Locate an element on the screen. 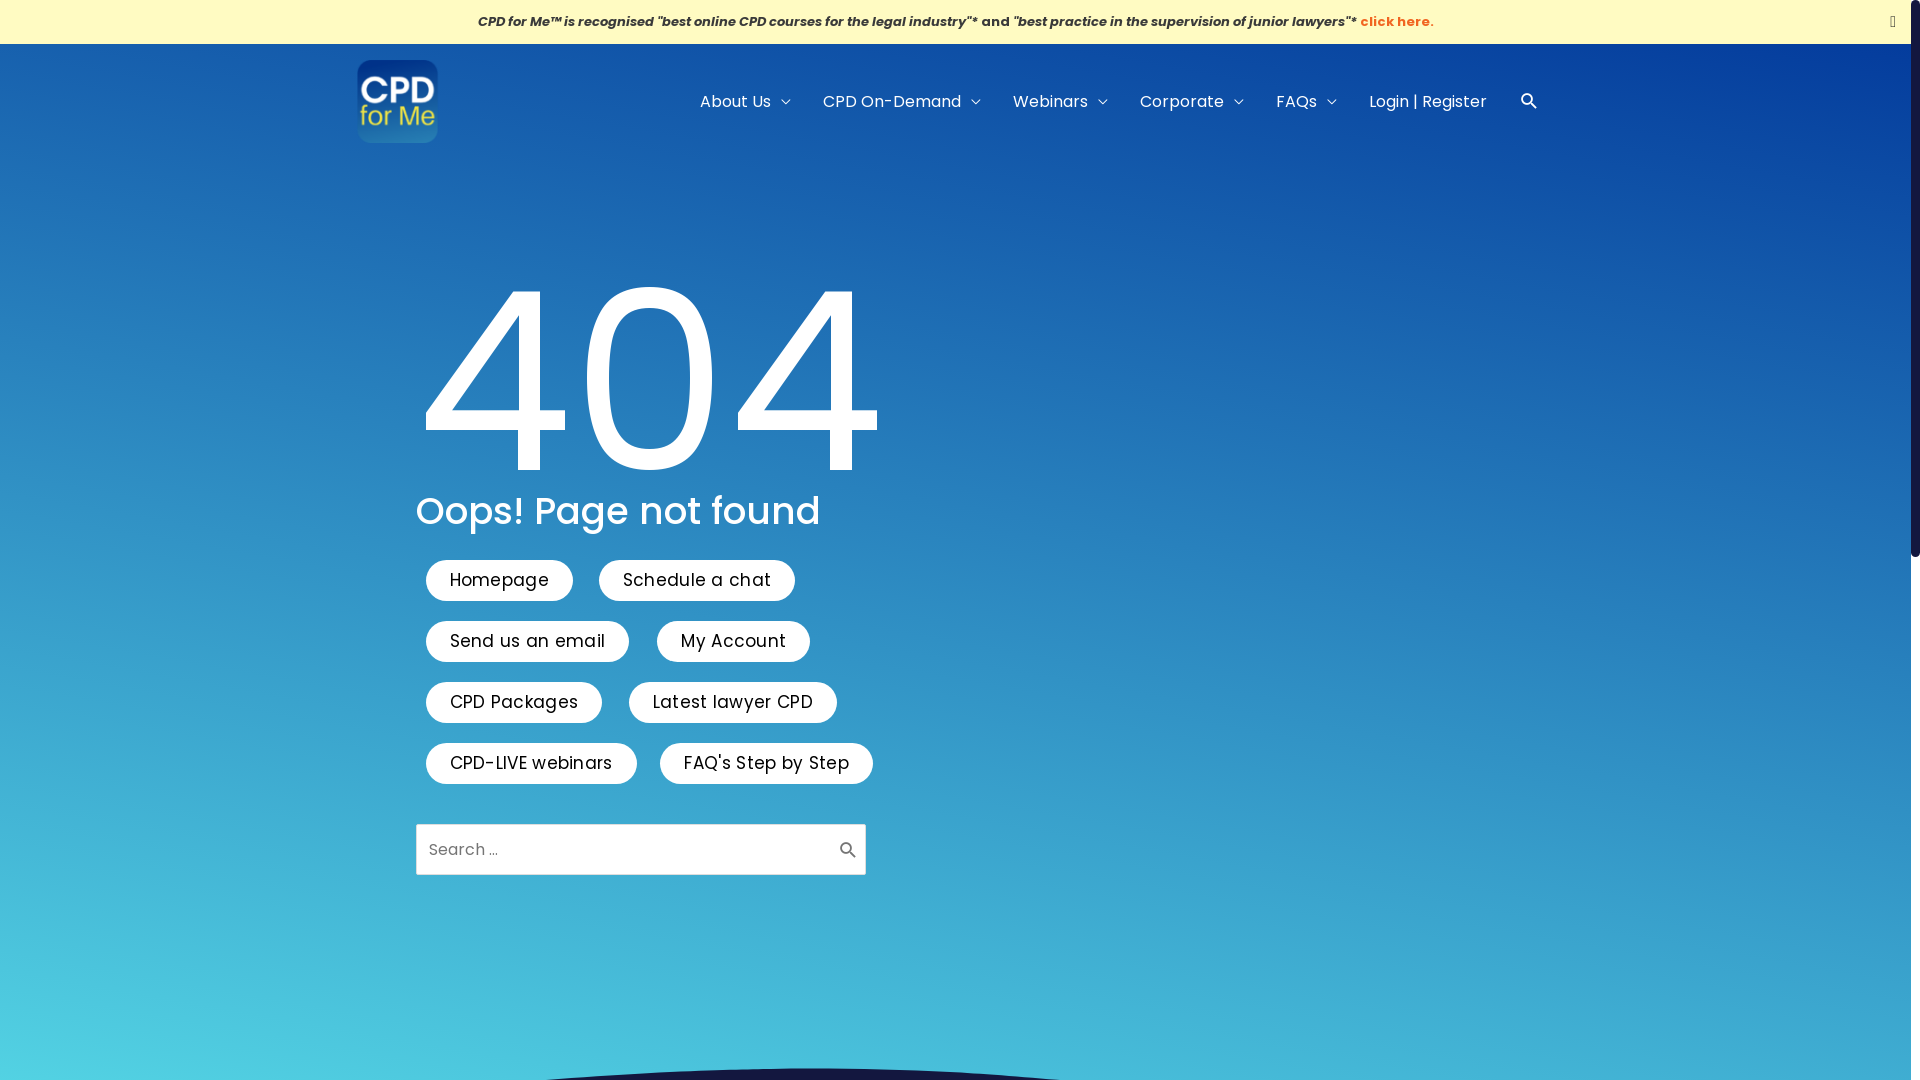  click here. is located at coordinates (1397, 22).